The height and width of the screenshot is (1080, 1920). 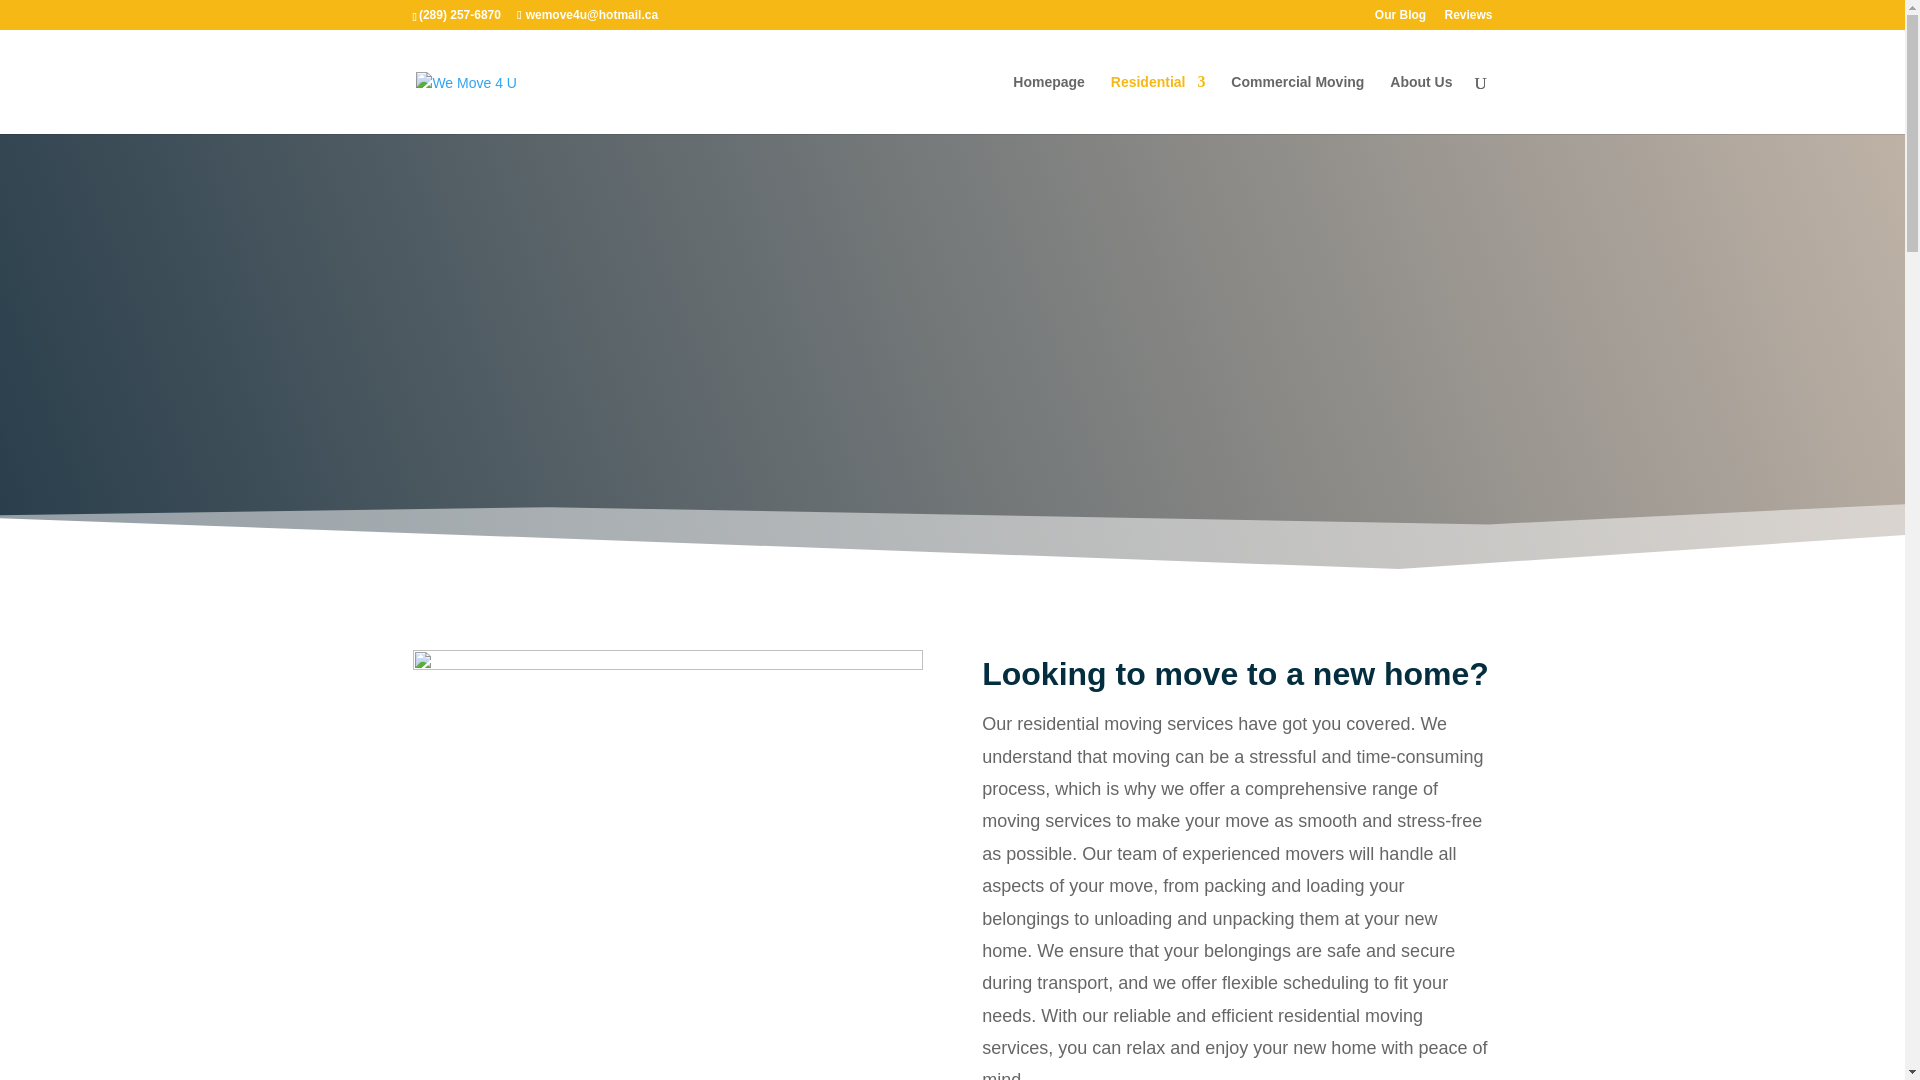 I want to click on About Us, so click(x=1420, y=104).